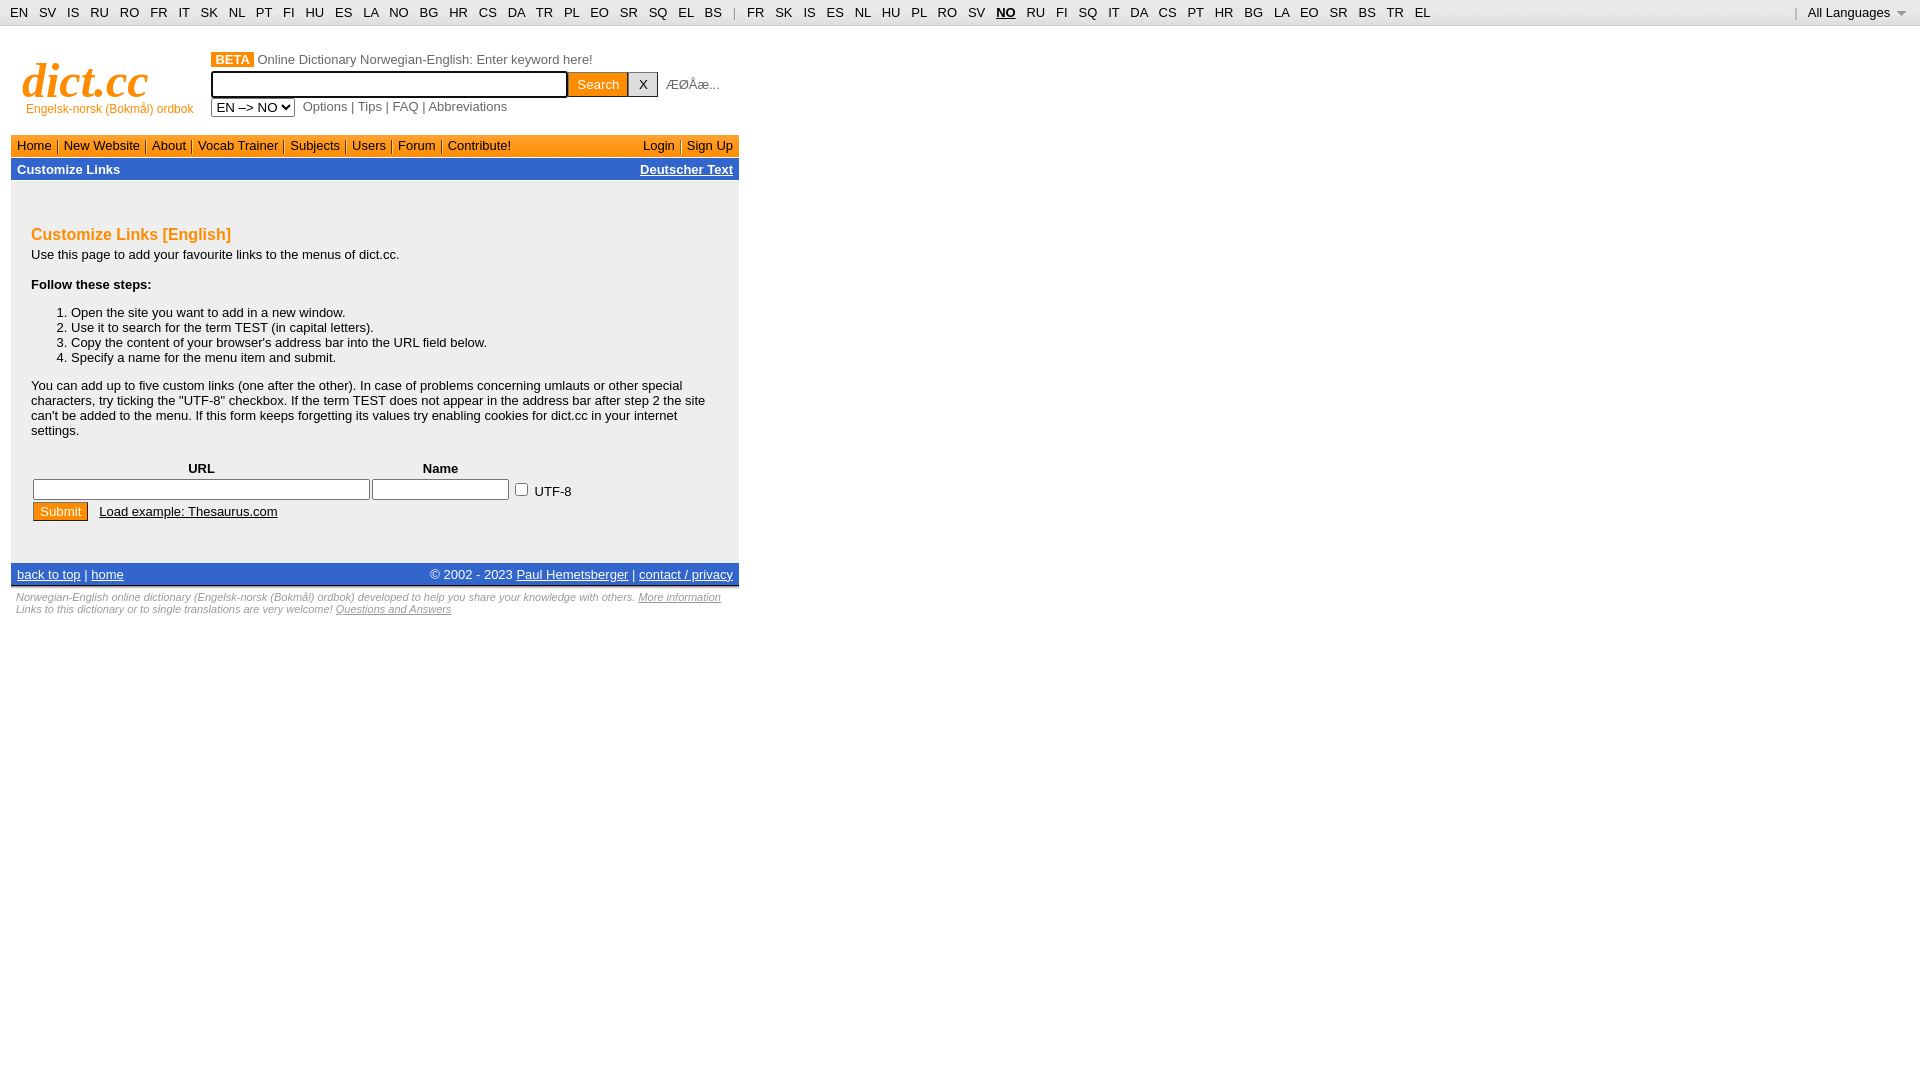  Describe the element at coordinates (516, 12) in the screenshot. I see `DA` at that location.